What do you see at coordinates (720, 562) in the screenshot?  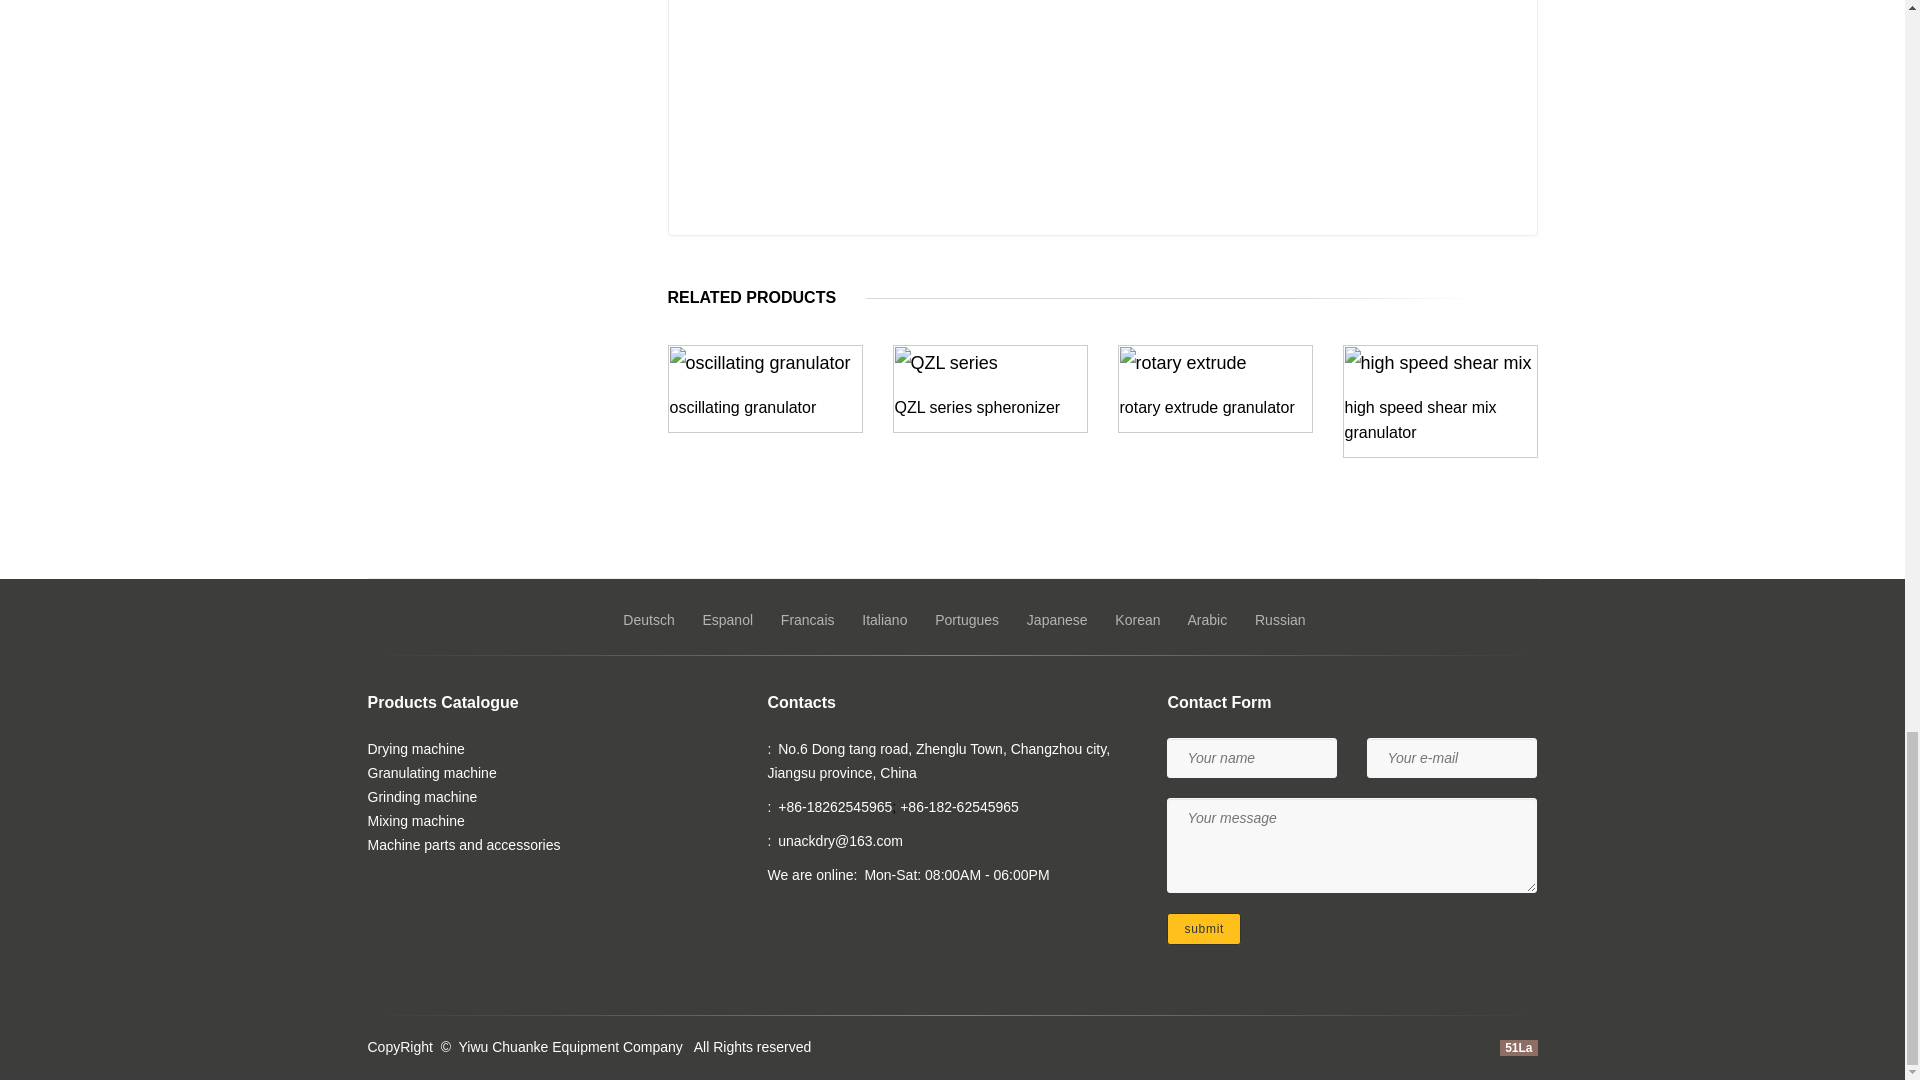 I see ` submit ` at bounding box center [720, 562].